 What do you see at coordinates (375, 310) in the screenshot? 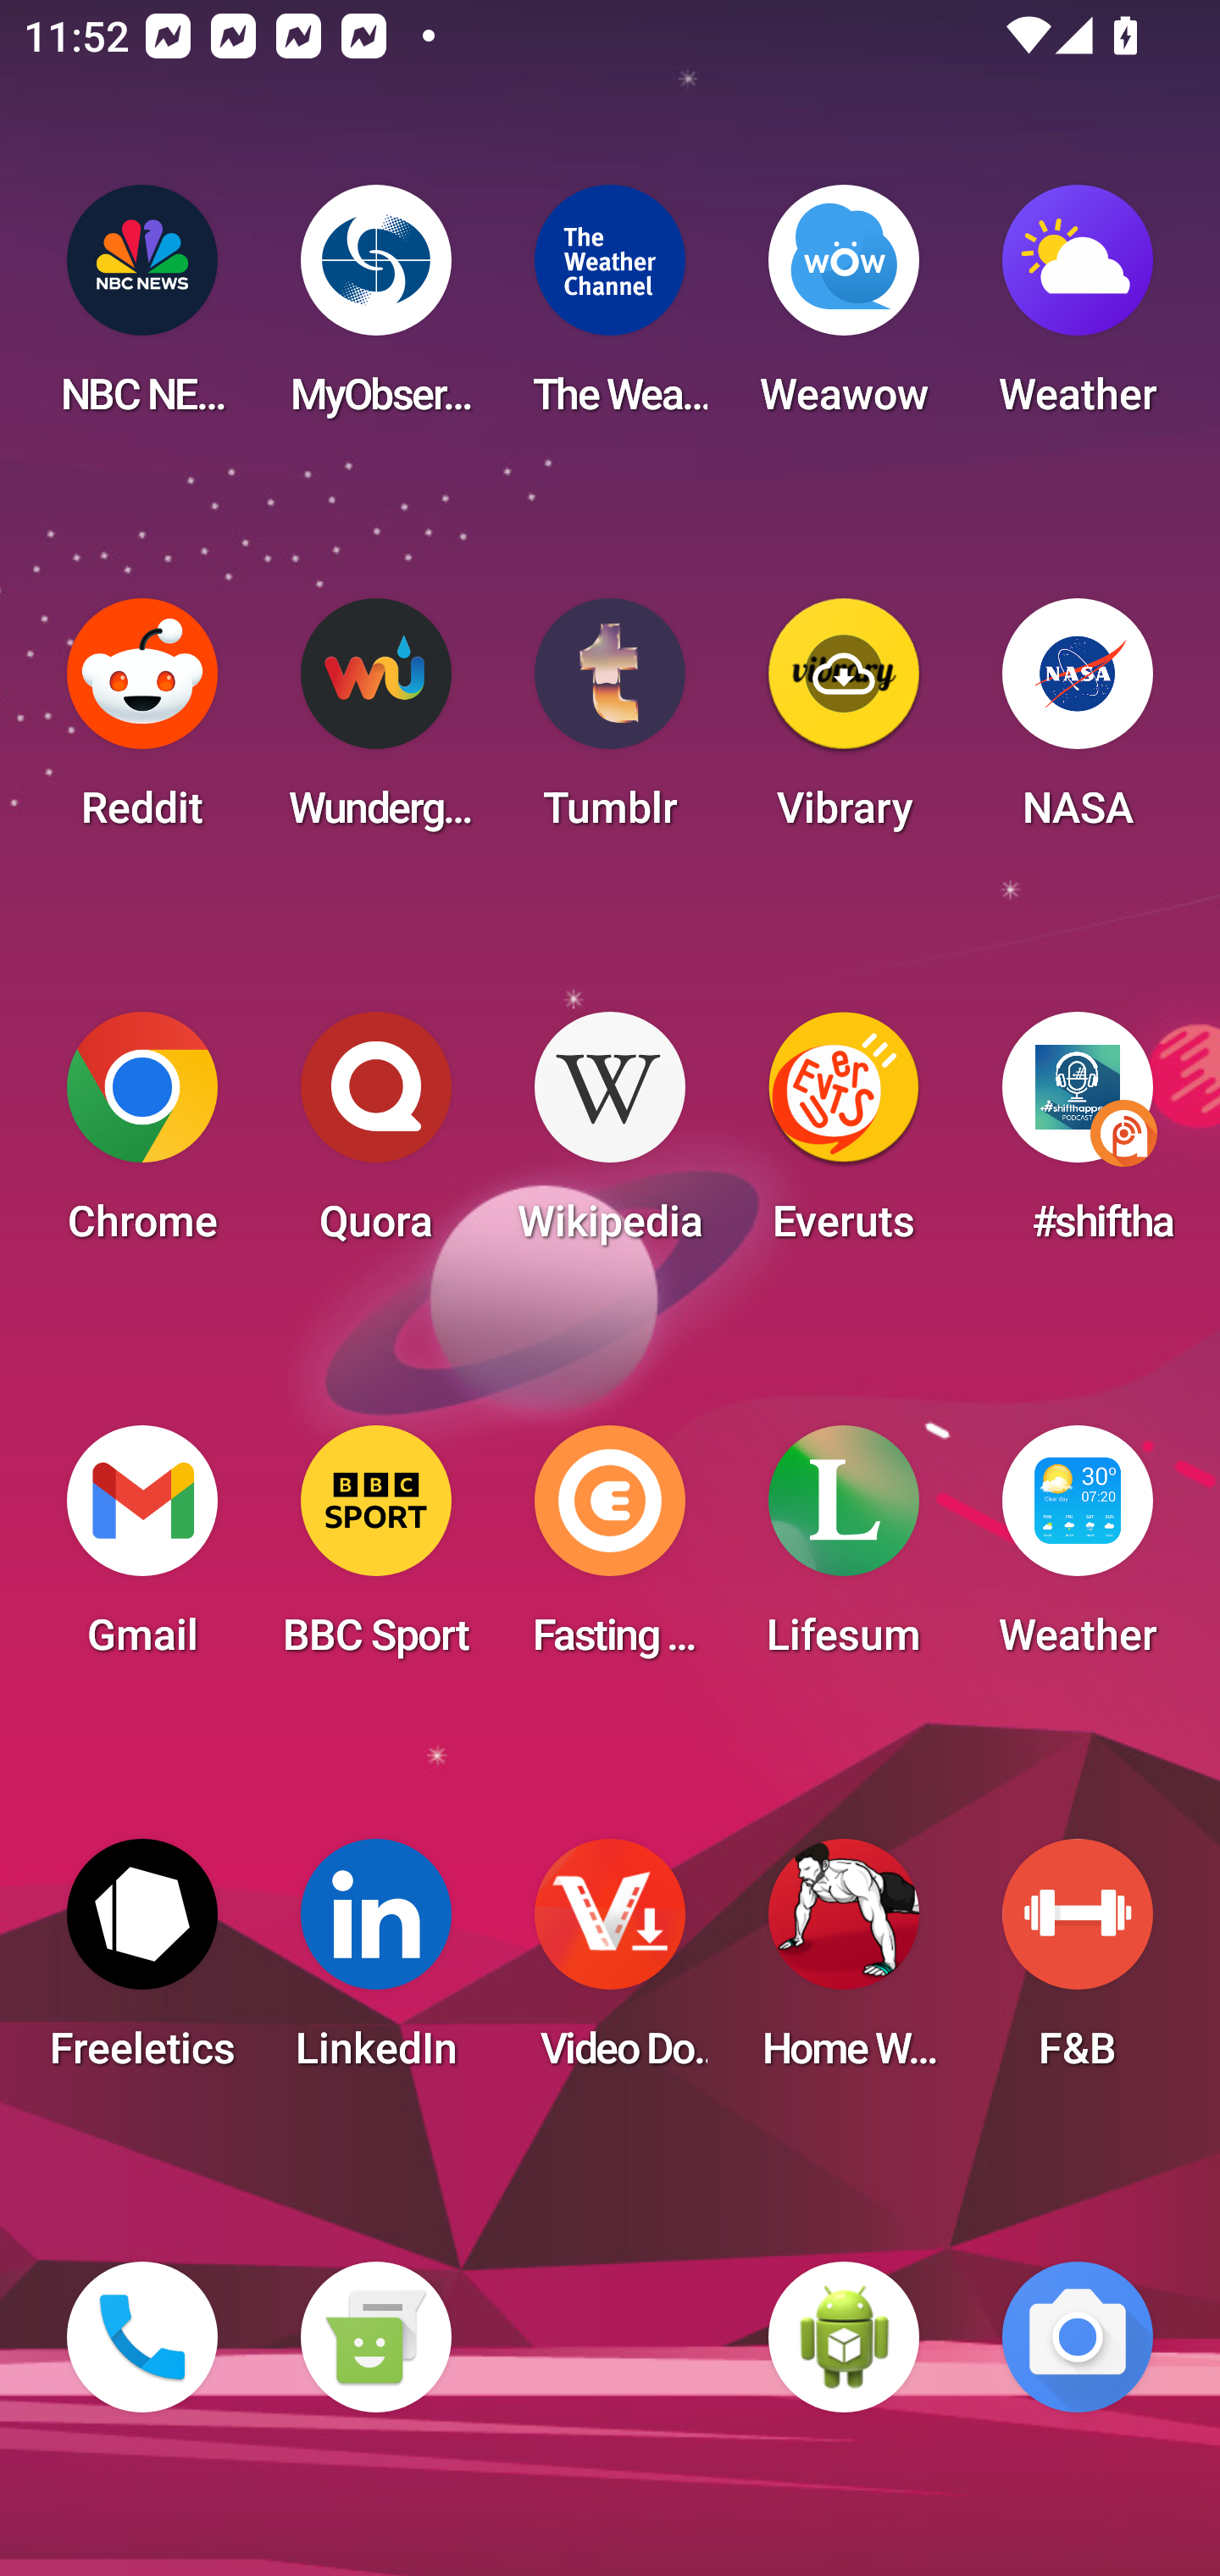
I see `MyObservatory` at bounding box center [375, 310].